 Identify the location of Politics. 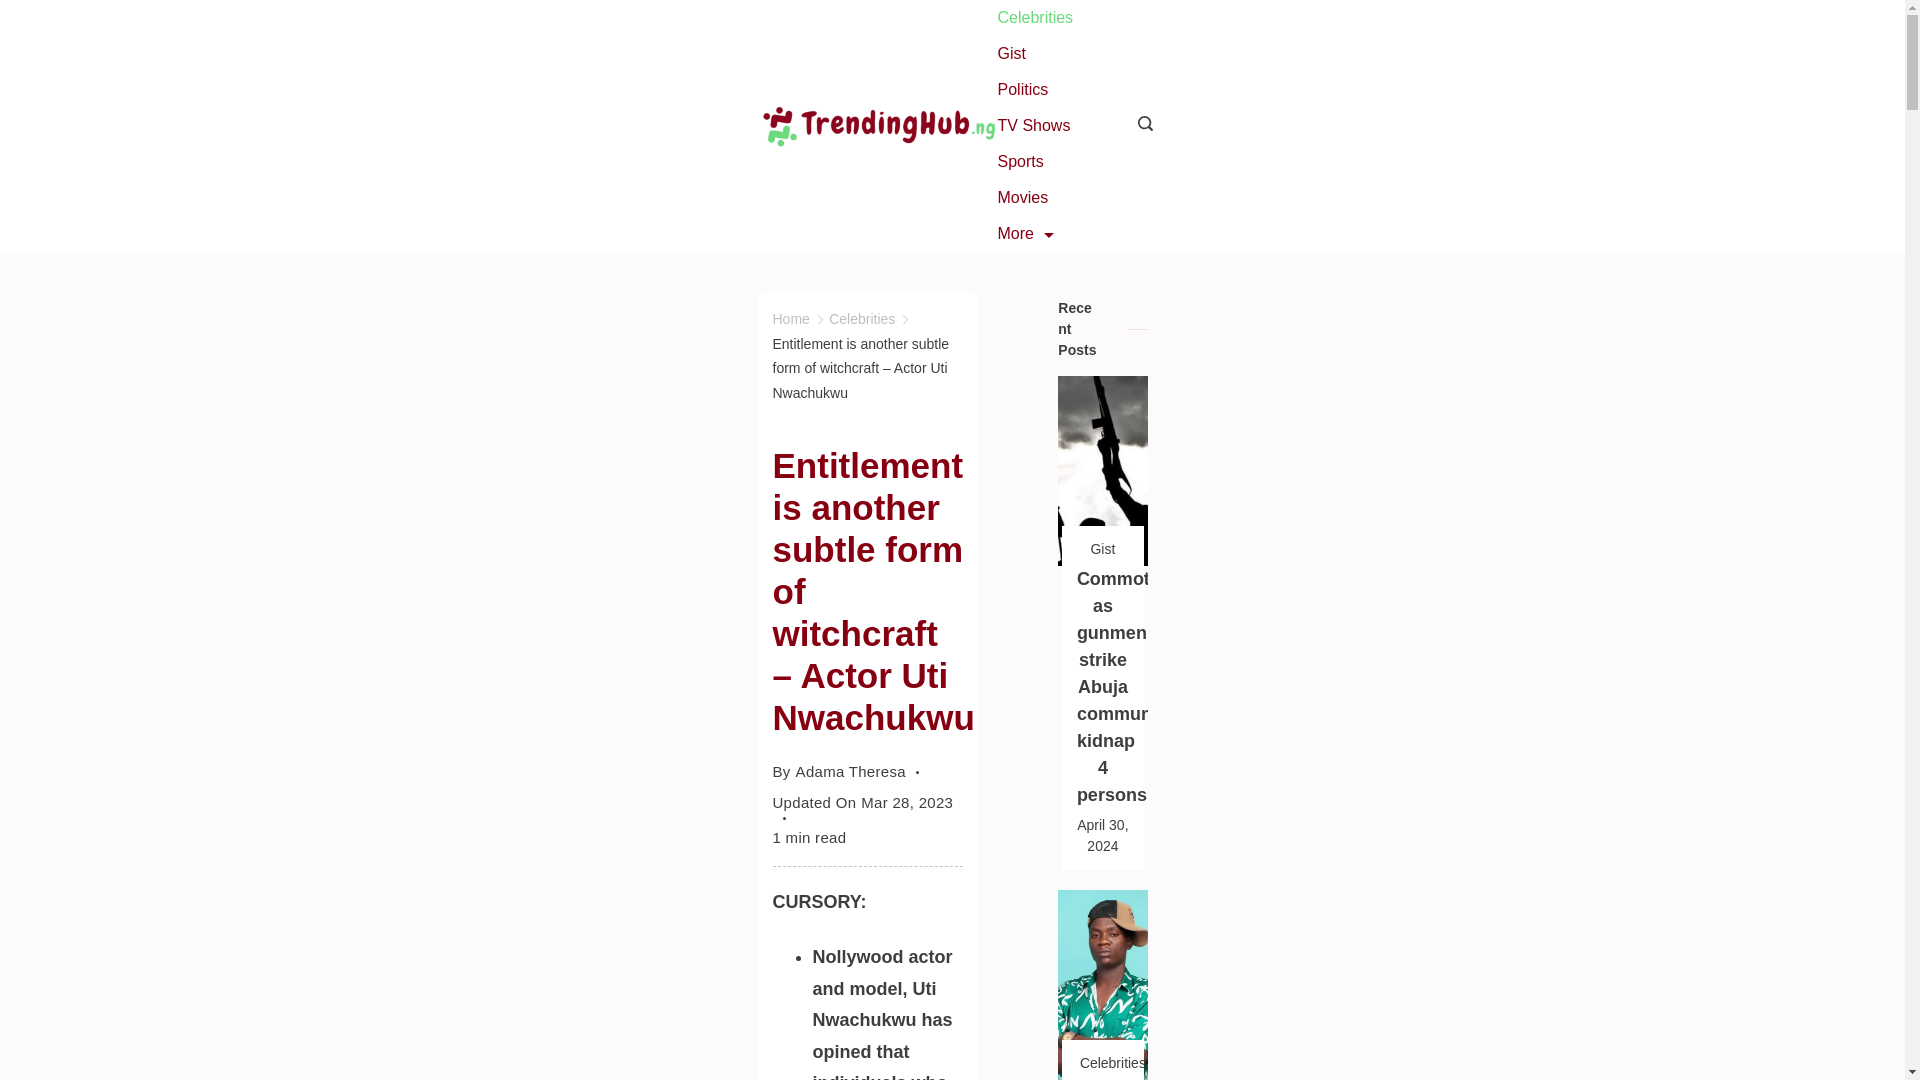
(1022, 90).